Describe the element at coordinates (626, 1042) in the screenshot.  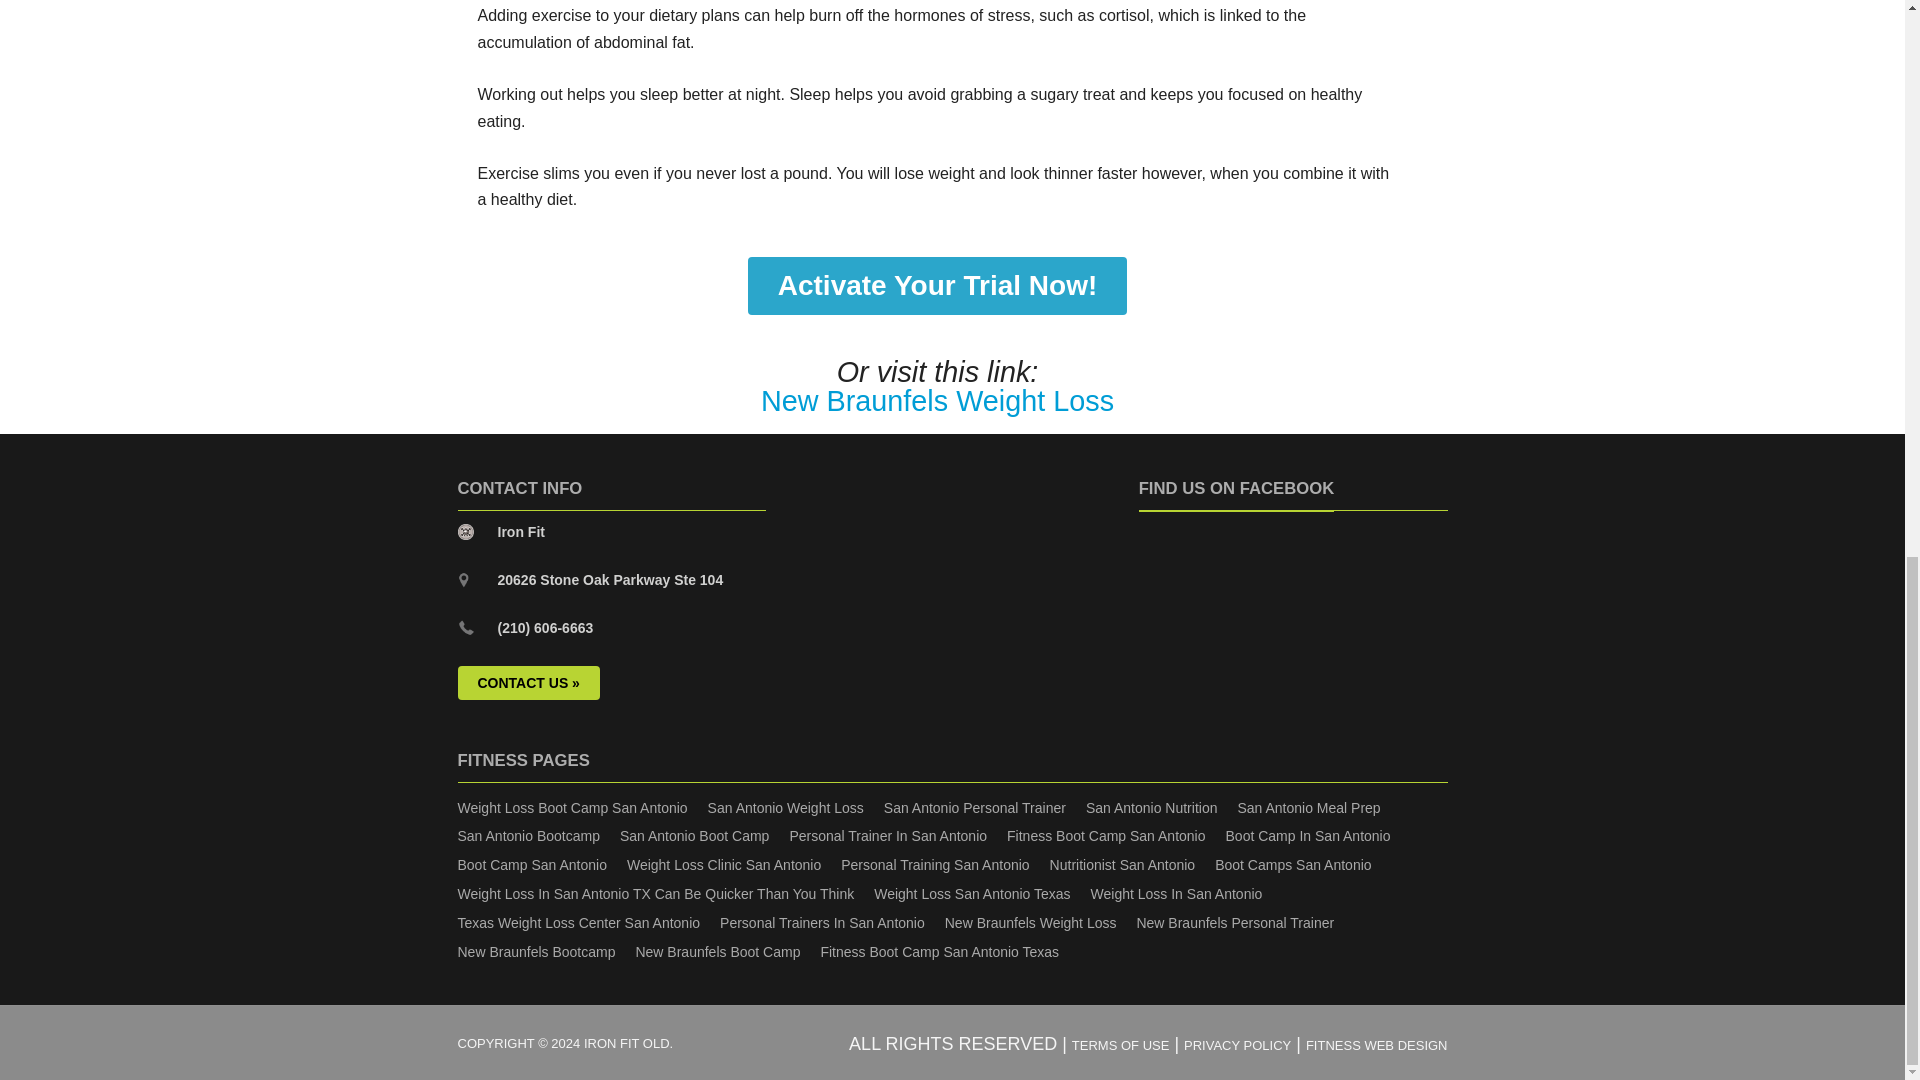
I see `IRON FIT OLD` at that location.